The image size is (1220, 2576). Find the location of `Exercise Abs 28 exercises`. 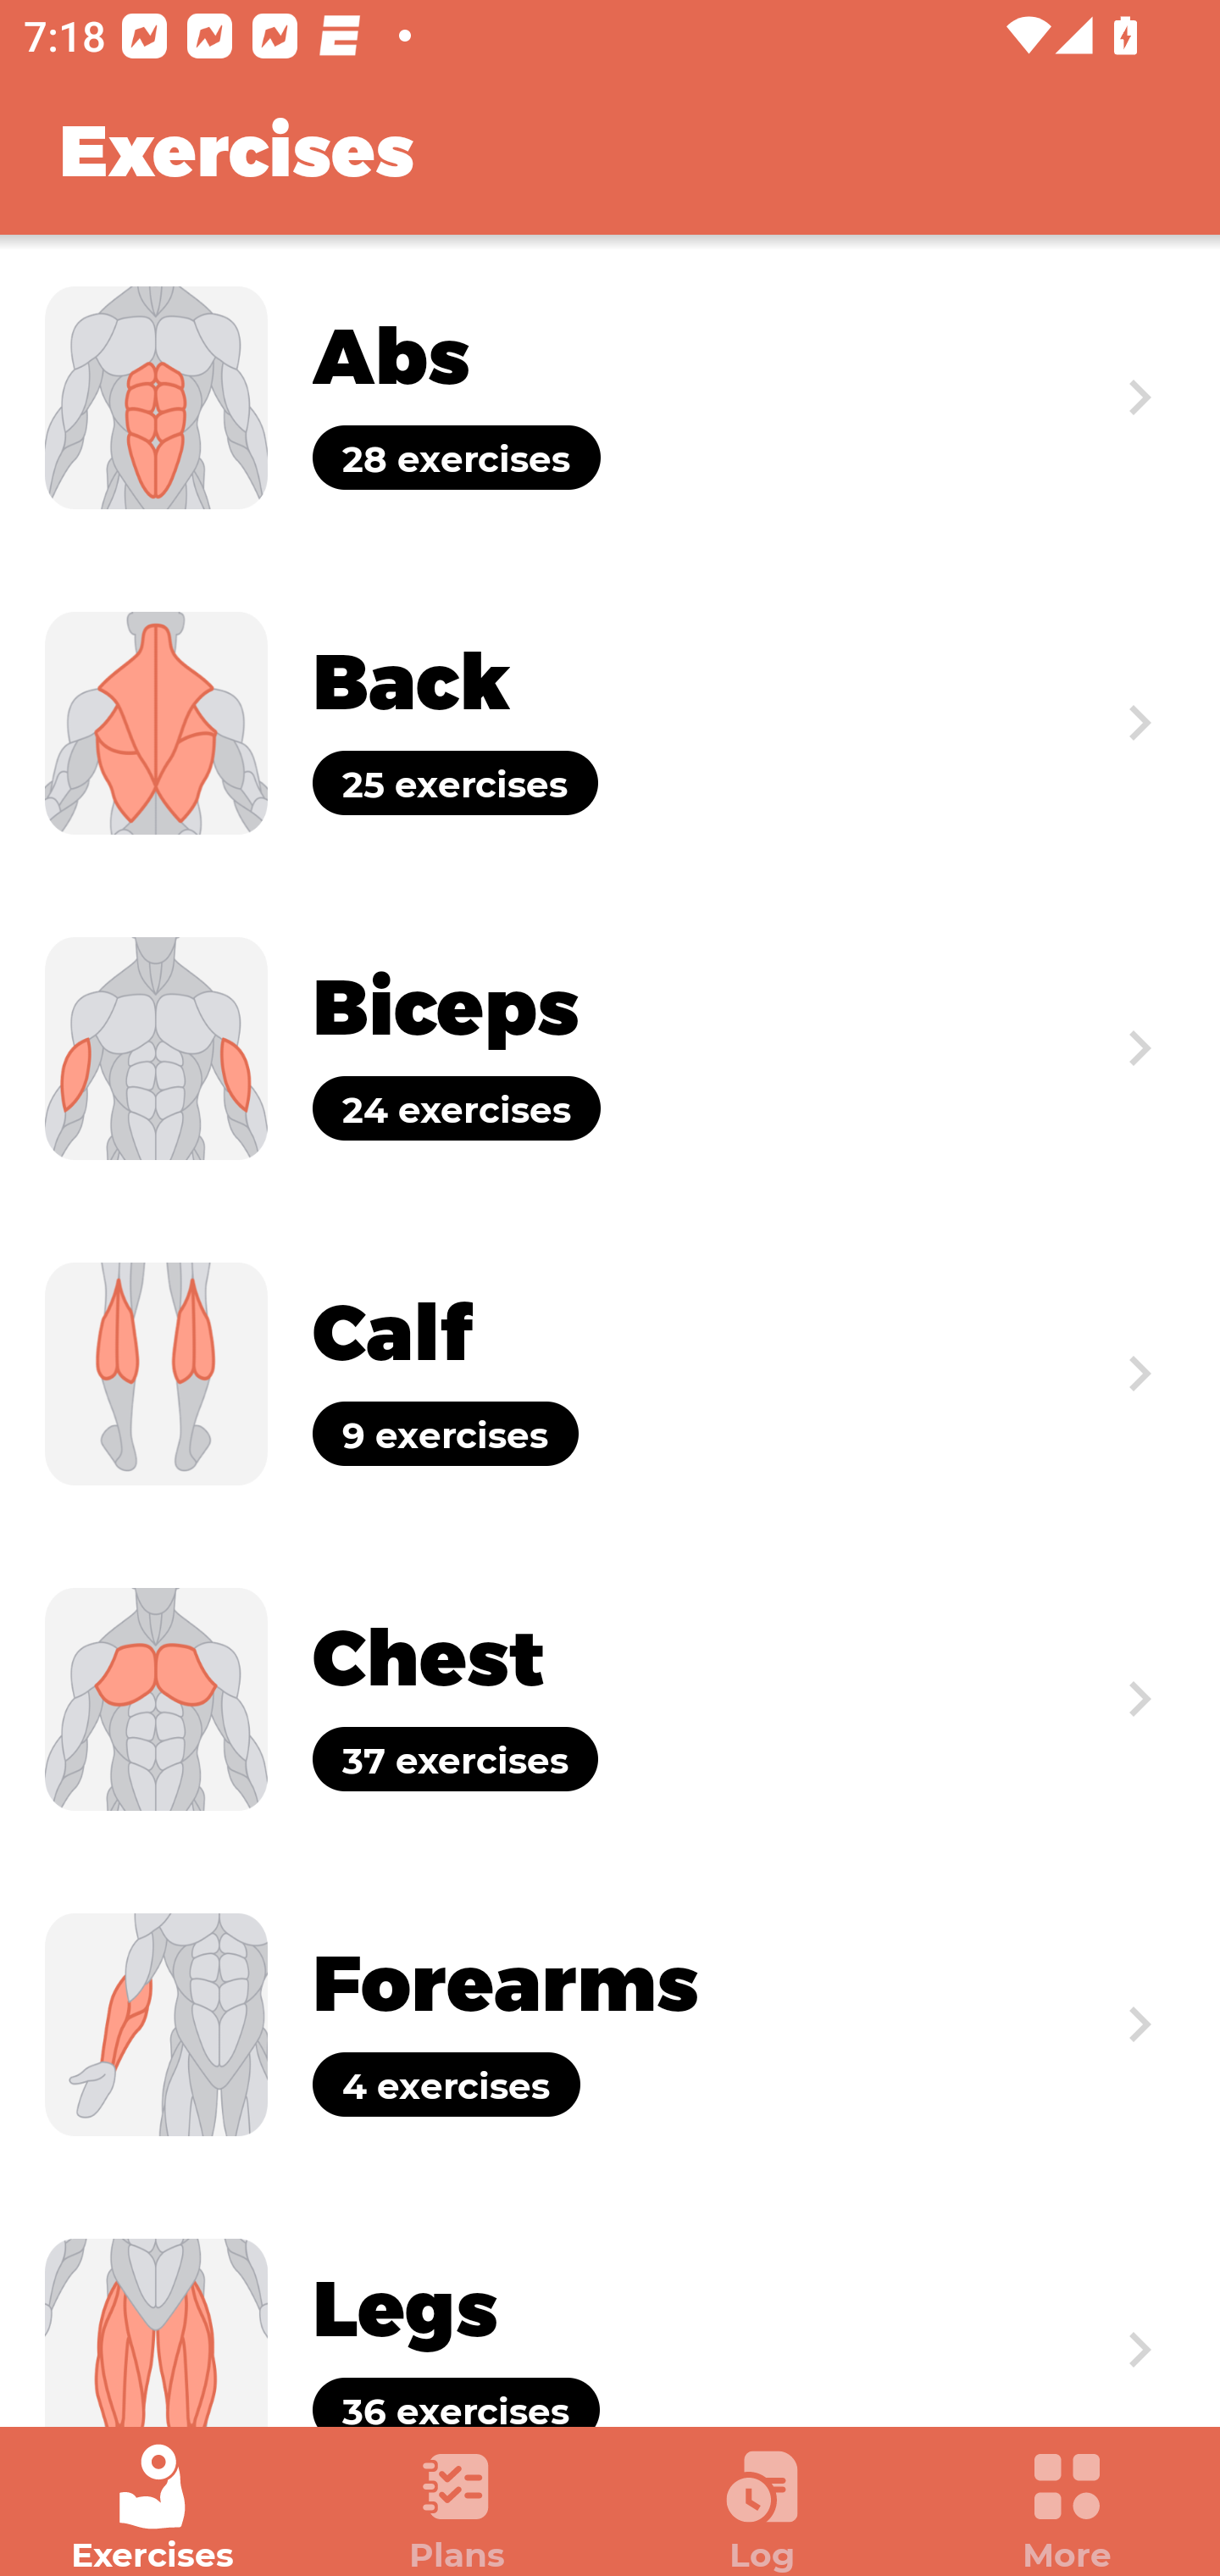

Exercise Abs 28 exercises is located at coordinates (610, 397).